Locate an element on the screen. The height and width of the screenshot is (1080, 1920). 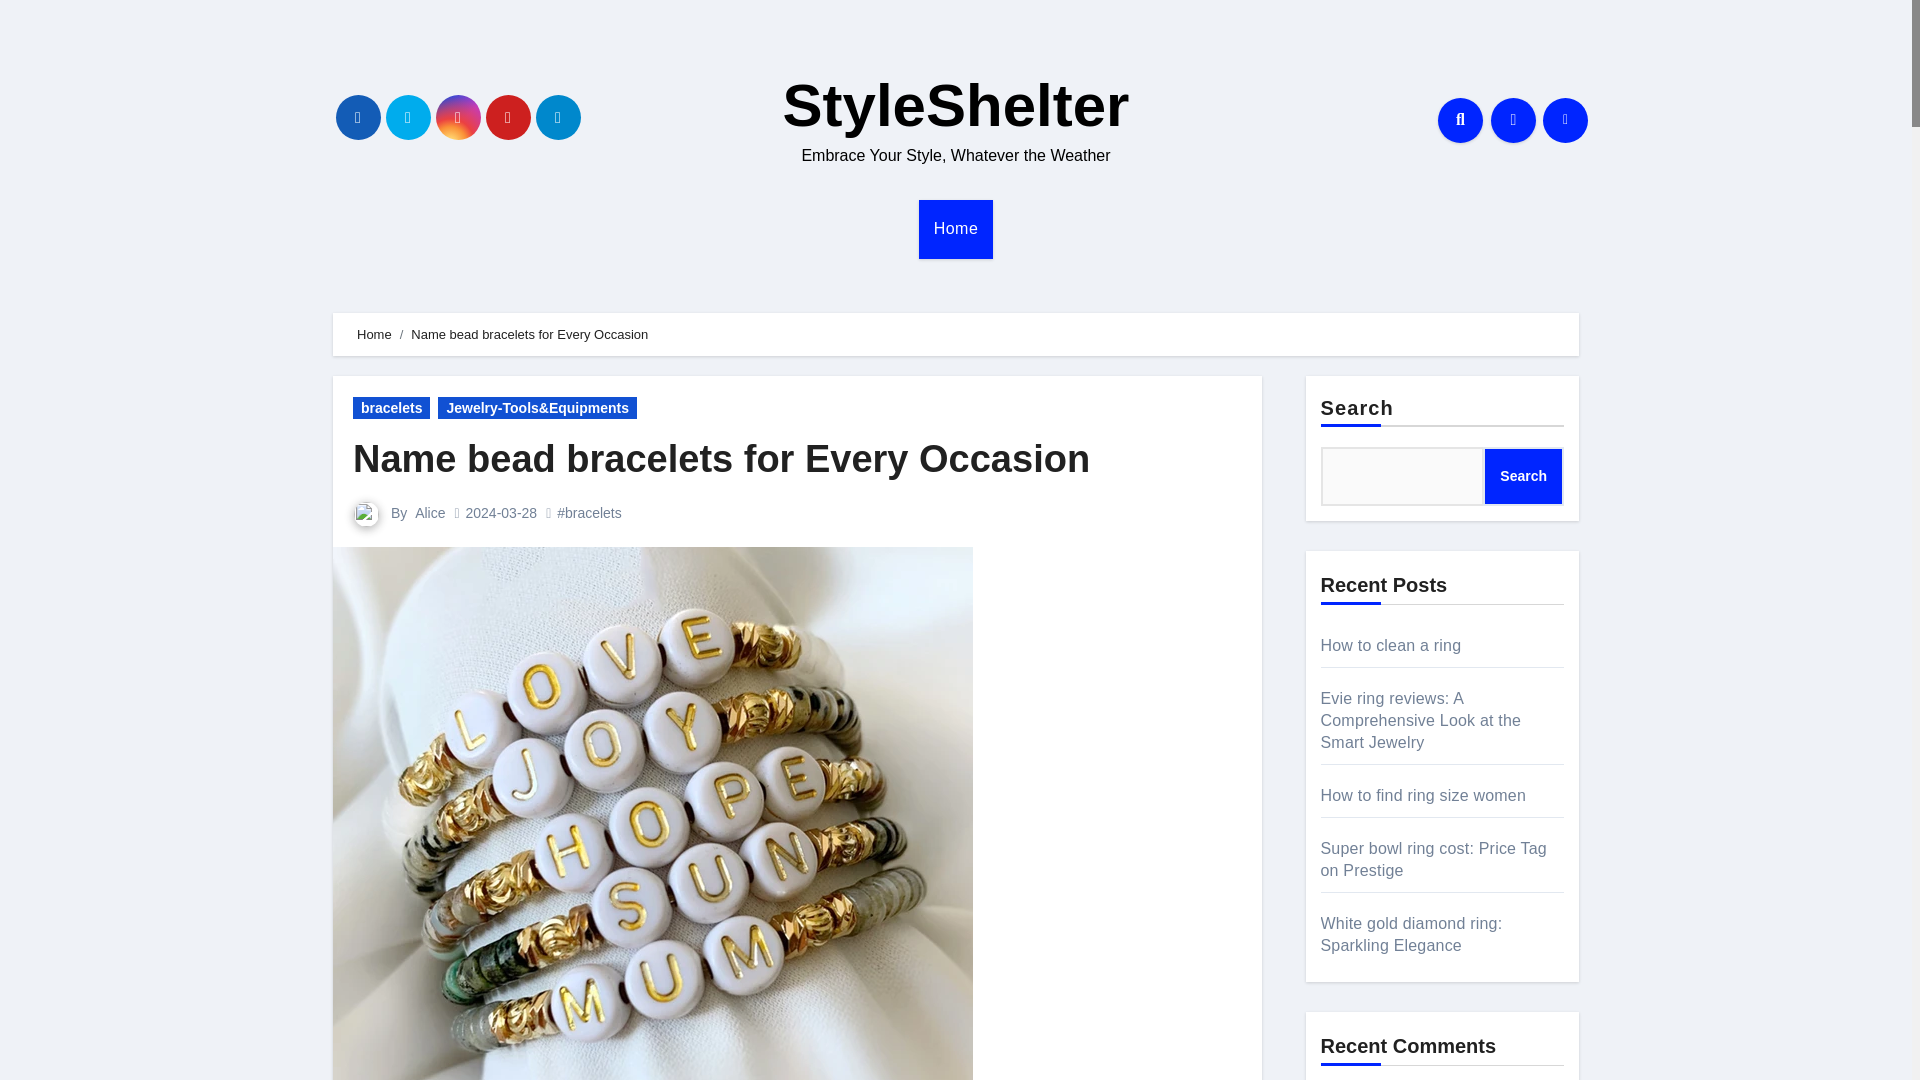
Permalink to: Name bead bracelets for Every Occasion is located at coordinates (722, 458).